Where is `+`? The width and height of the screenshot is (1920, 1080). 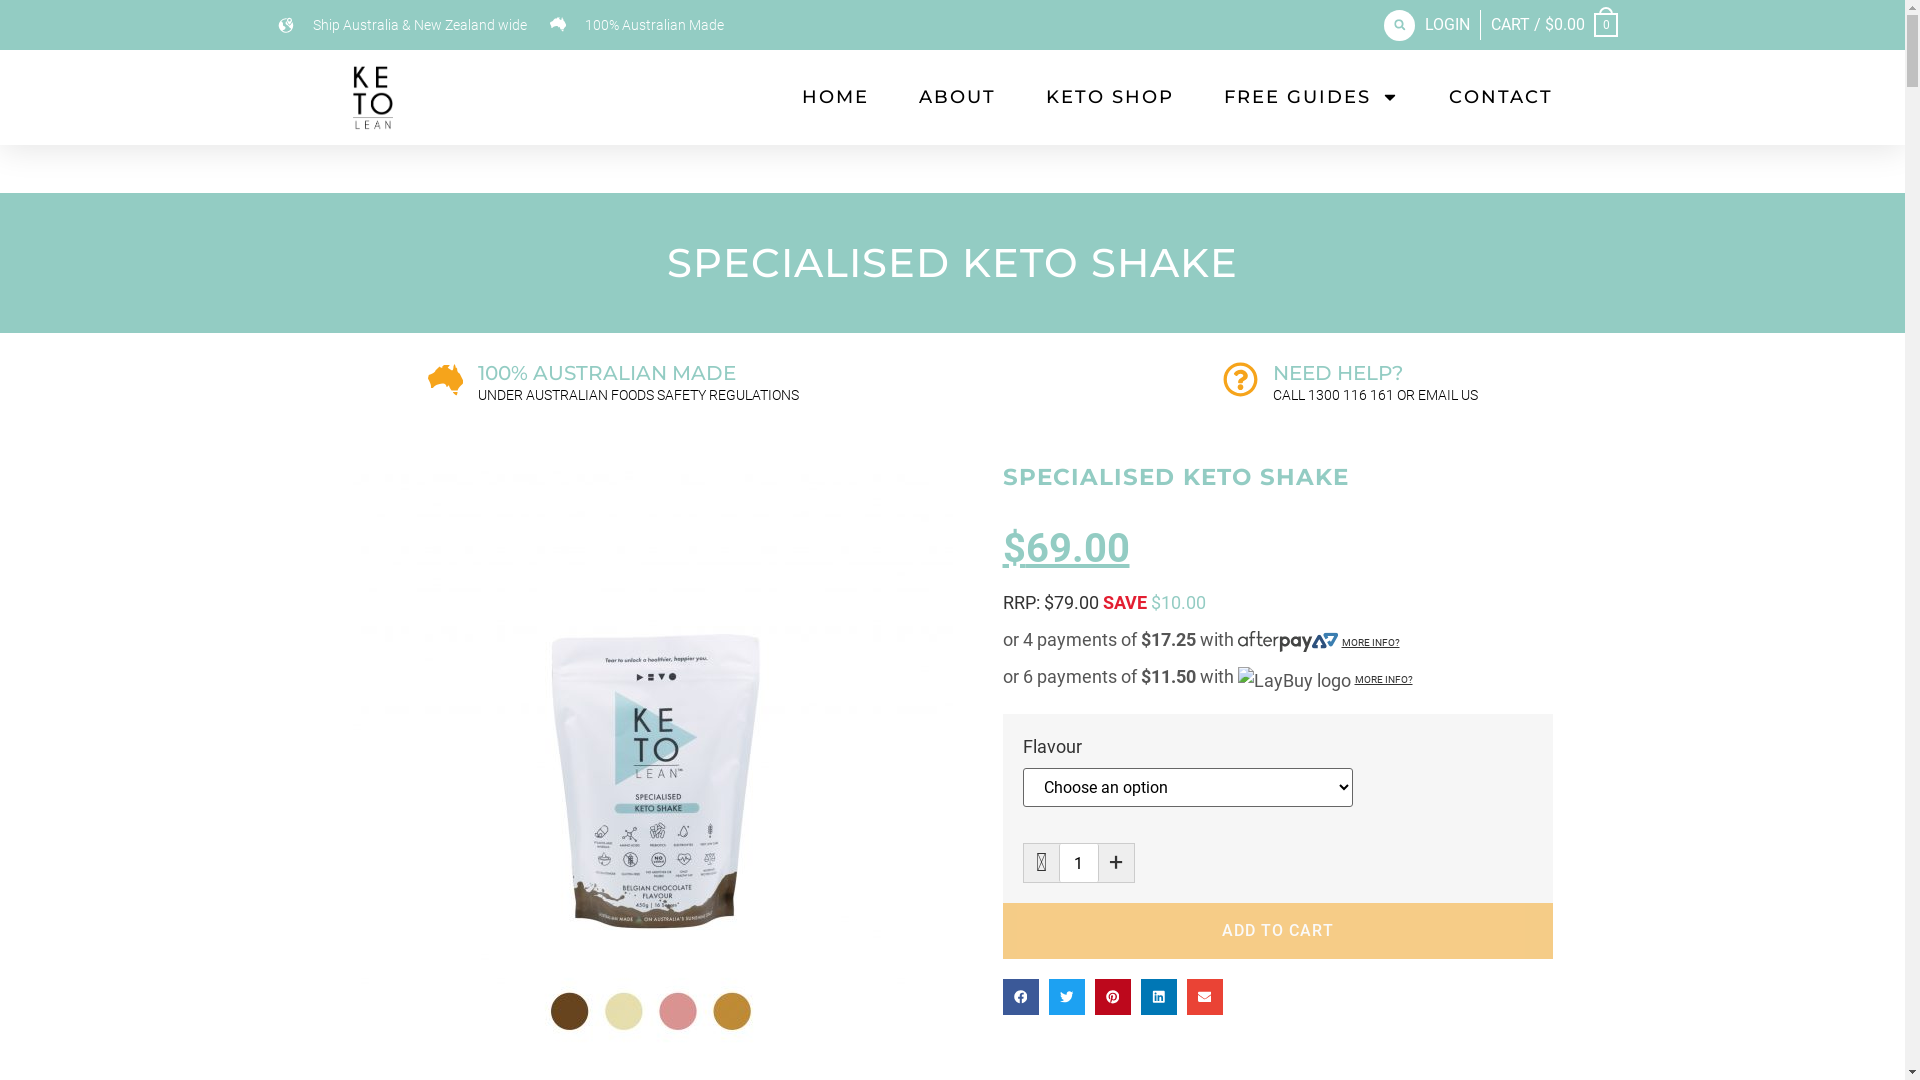
+ is located at coordinates (1116, 863).